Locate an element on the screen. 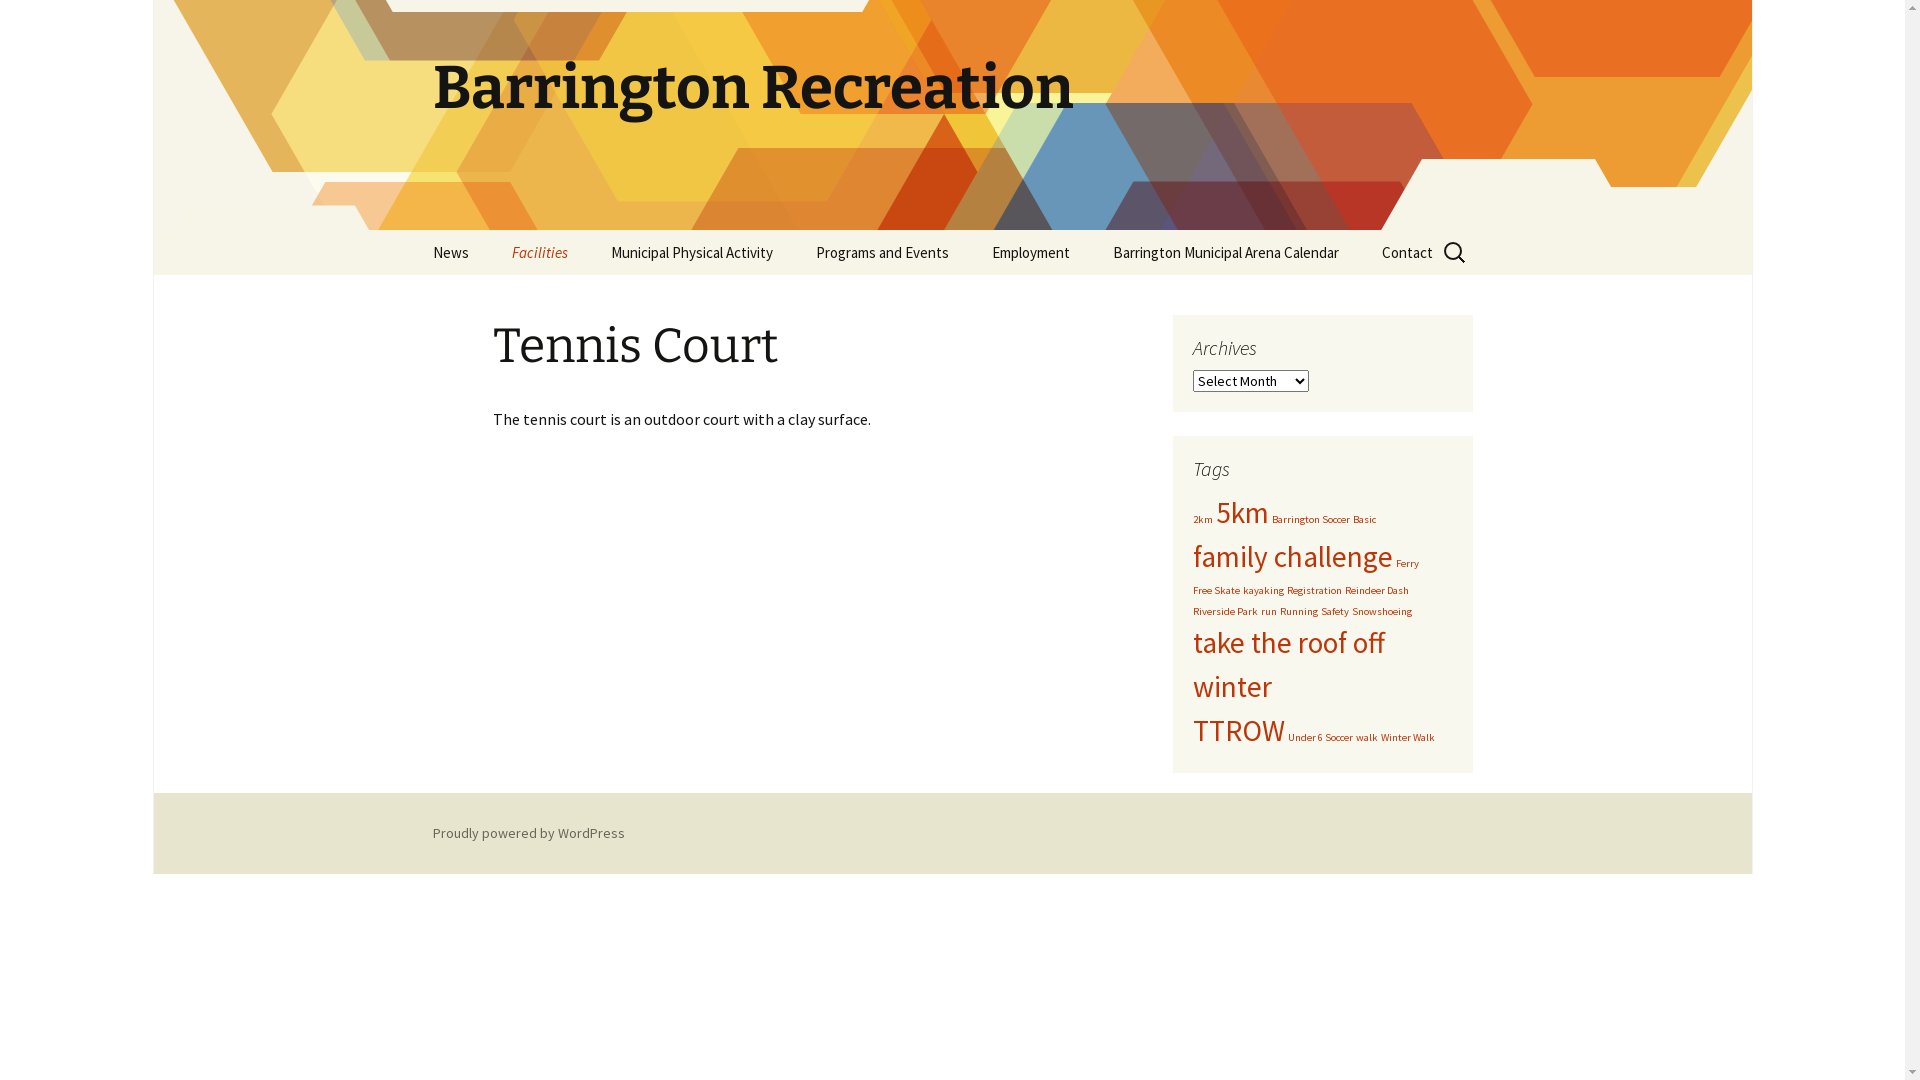 This screenshot has height=1080, width=1920. Snowshoeing is located at coordinates (1382, 612).